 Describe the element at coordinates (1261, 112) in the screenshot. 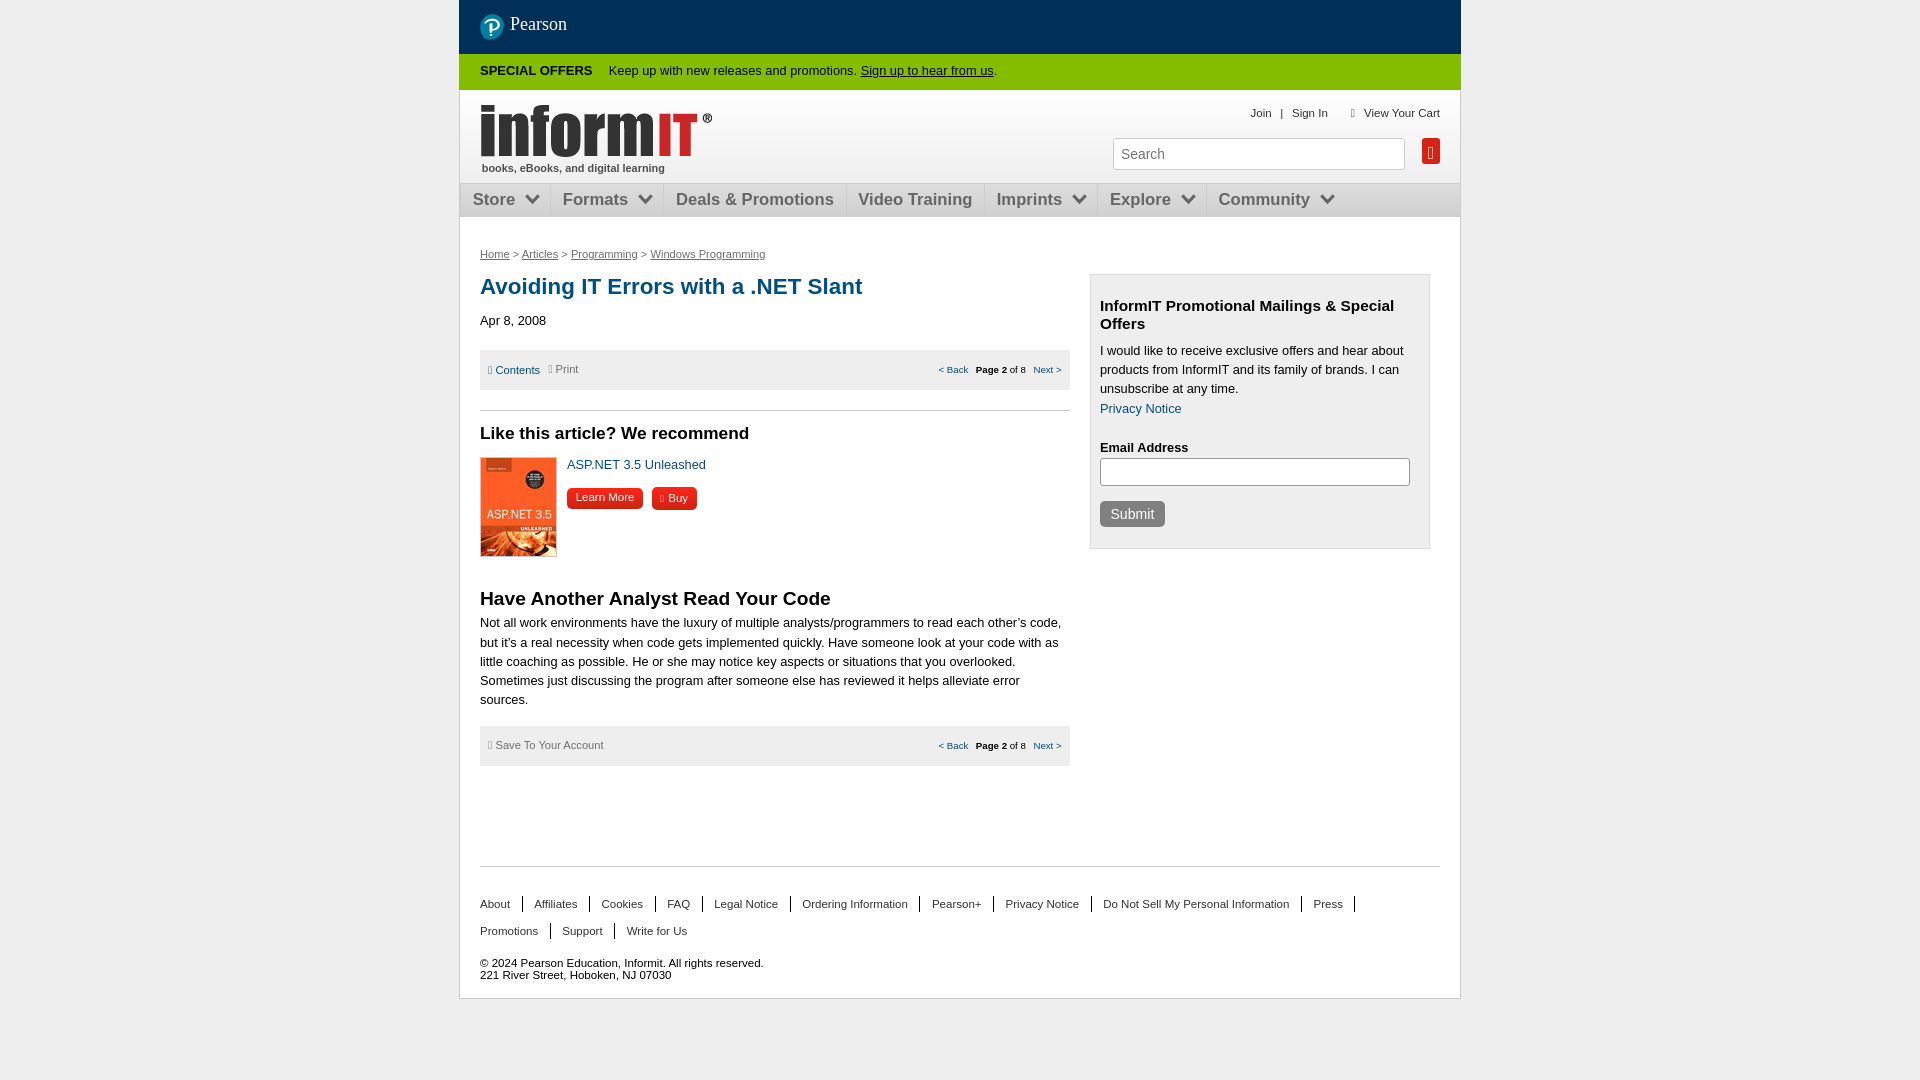

I see `Join` at that location.